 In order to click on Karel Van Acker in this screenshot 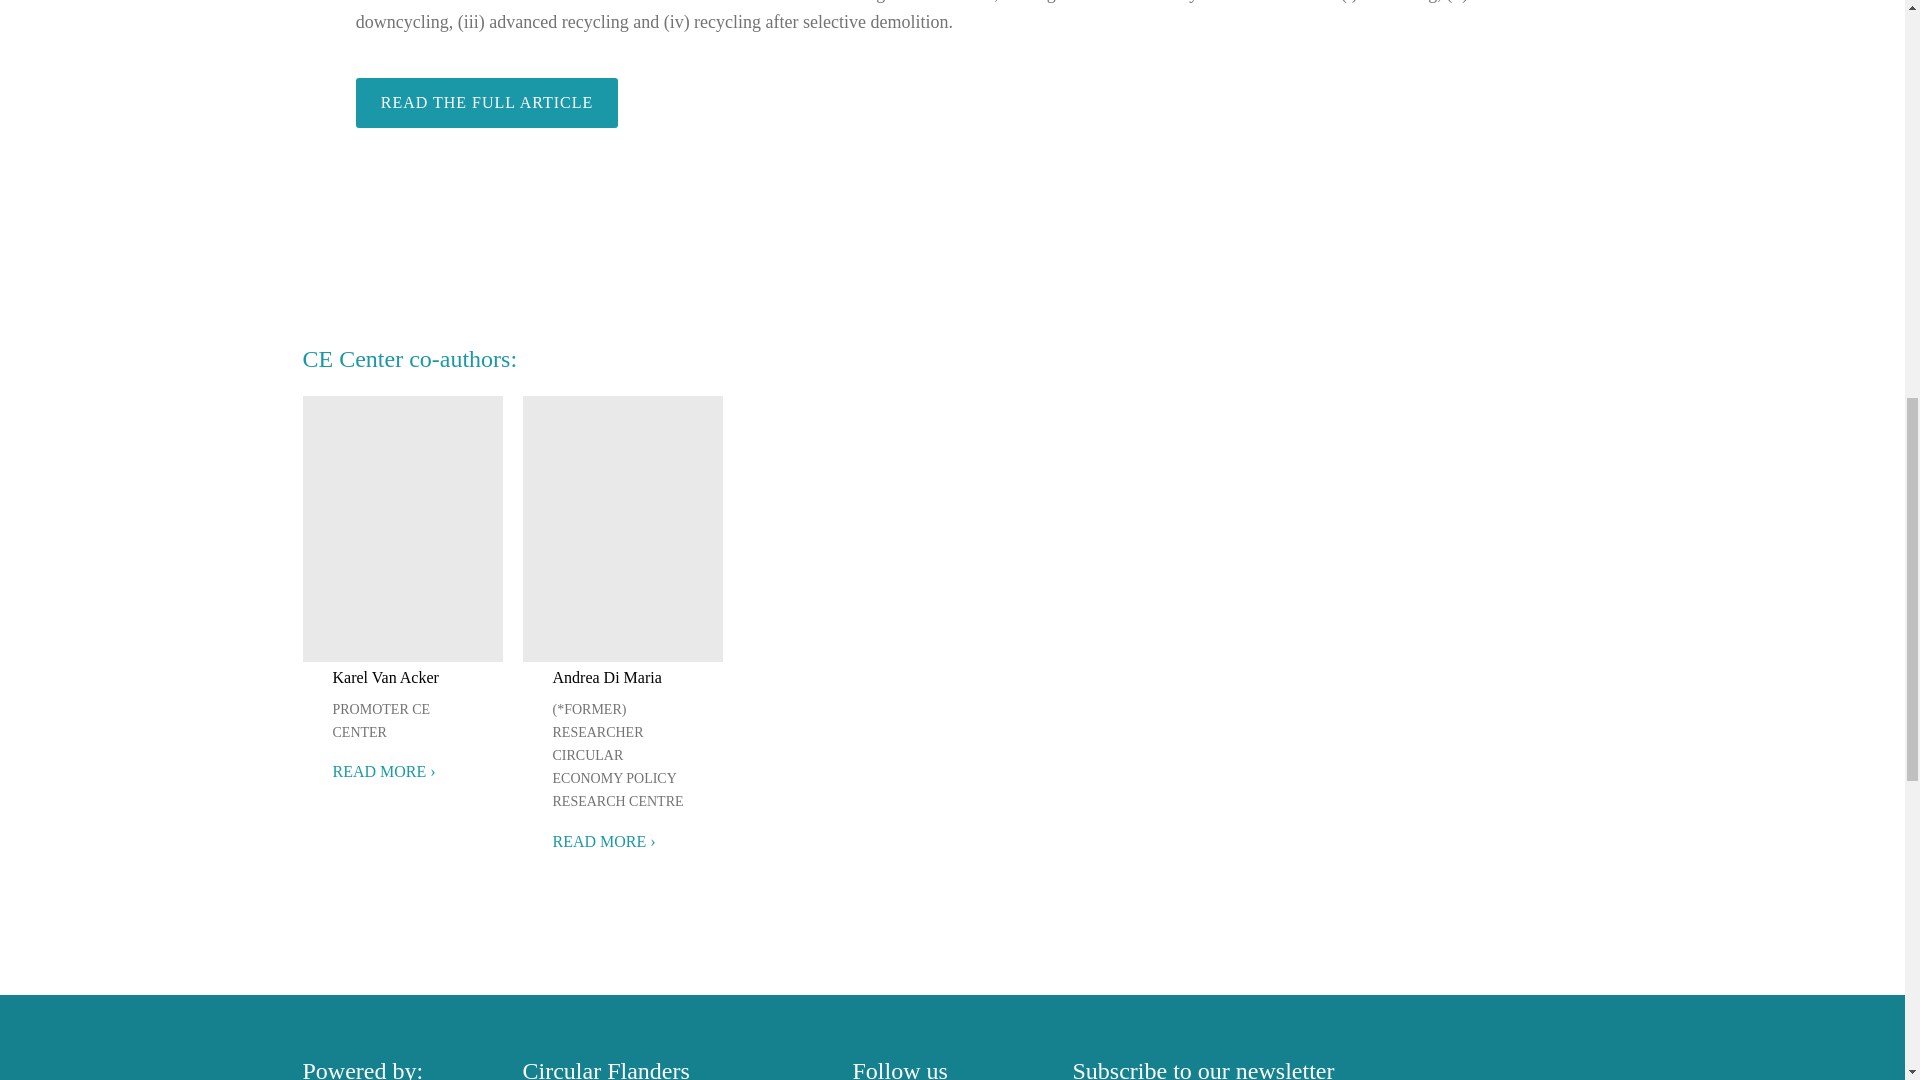, I will do `click(384, 676)`.